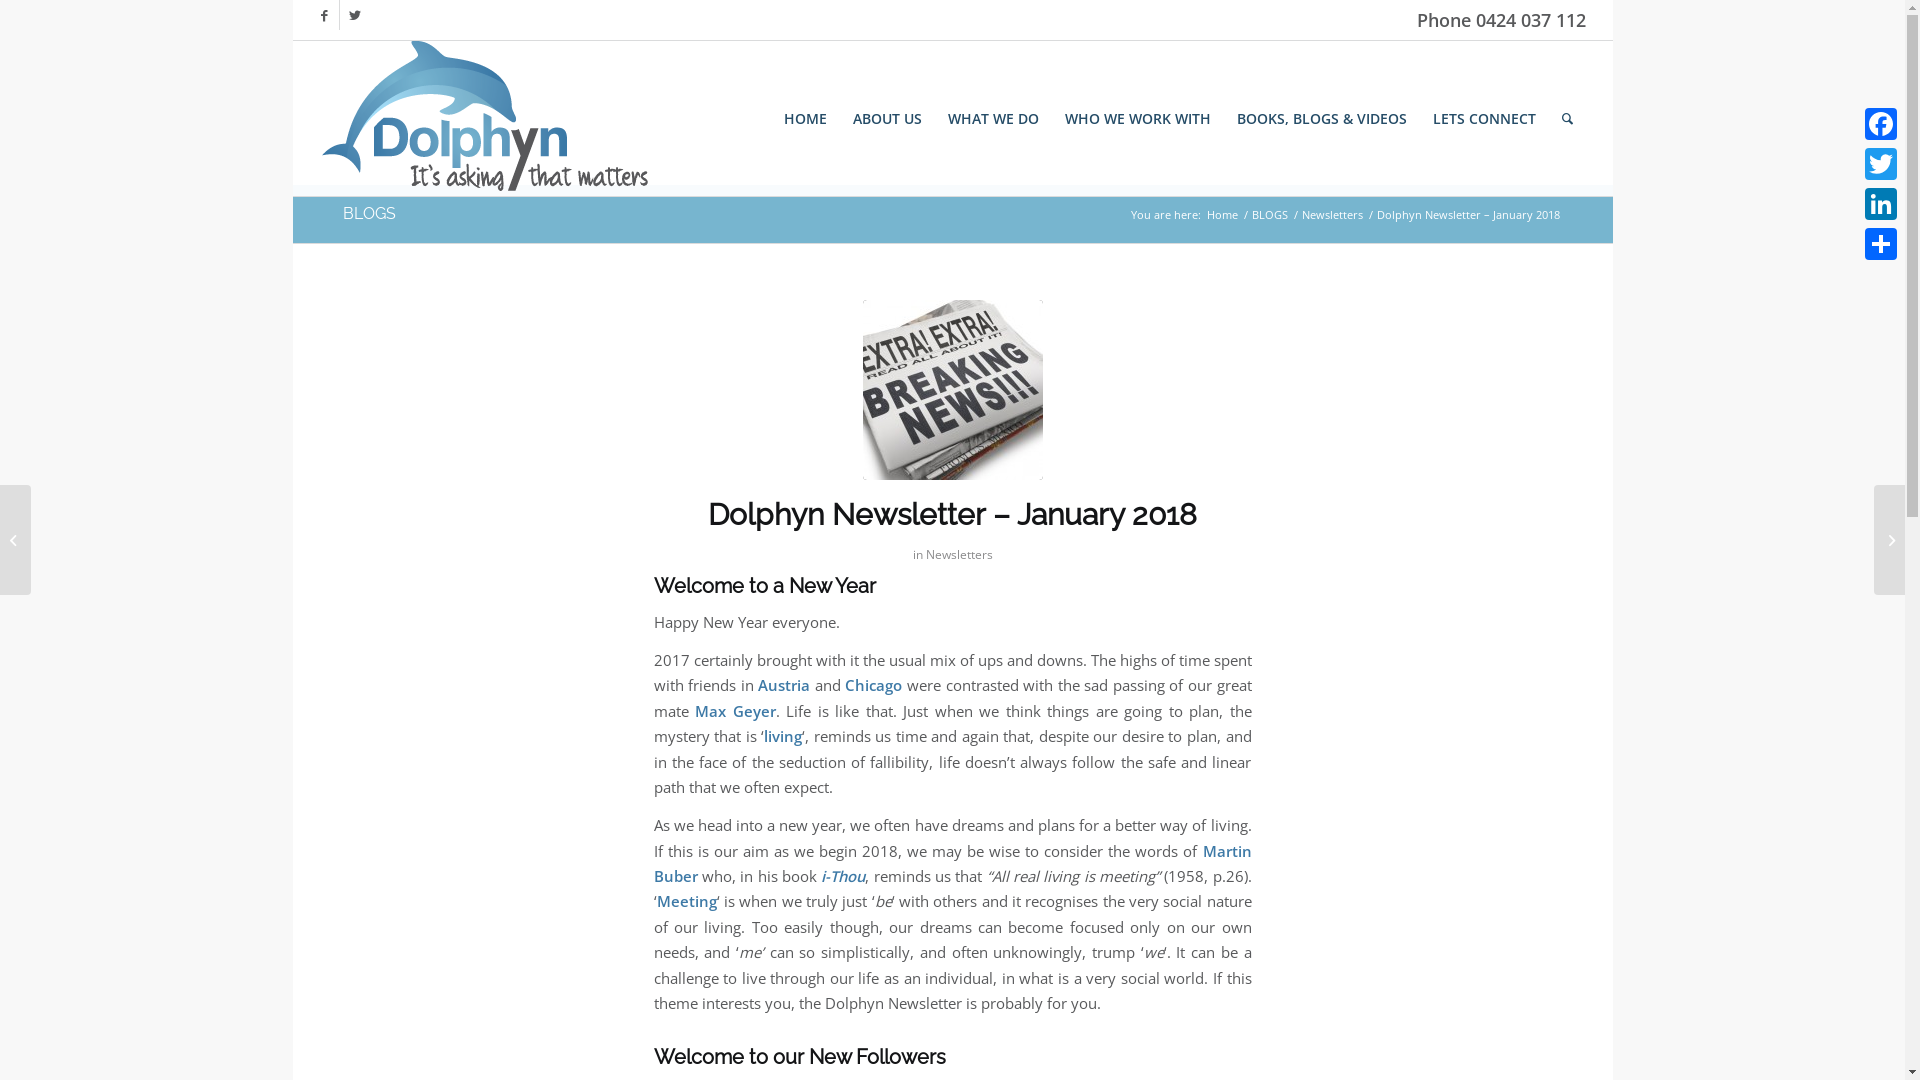 The width and height of the screenshot is (1920, 1080). Describe the element at coordinates (888, 118) in the screenshot. I see `ABOUT US` at that location.